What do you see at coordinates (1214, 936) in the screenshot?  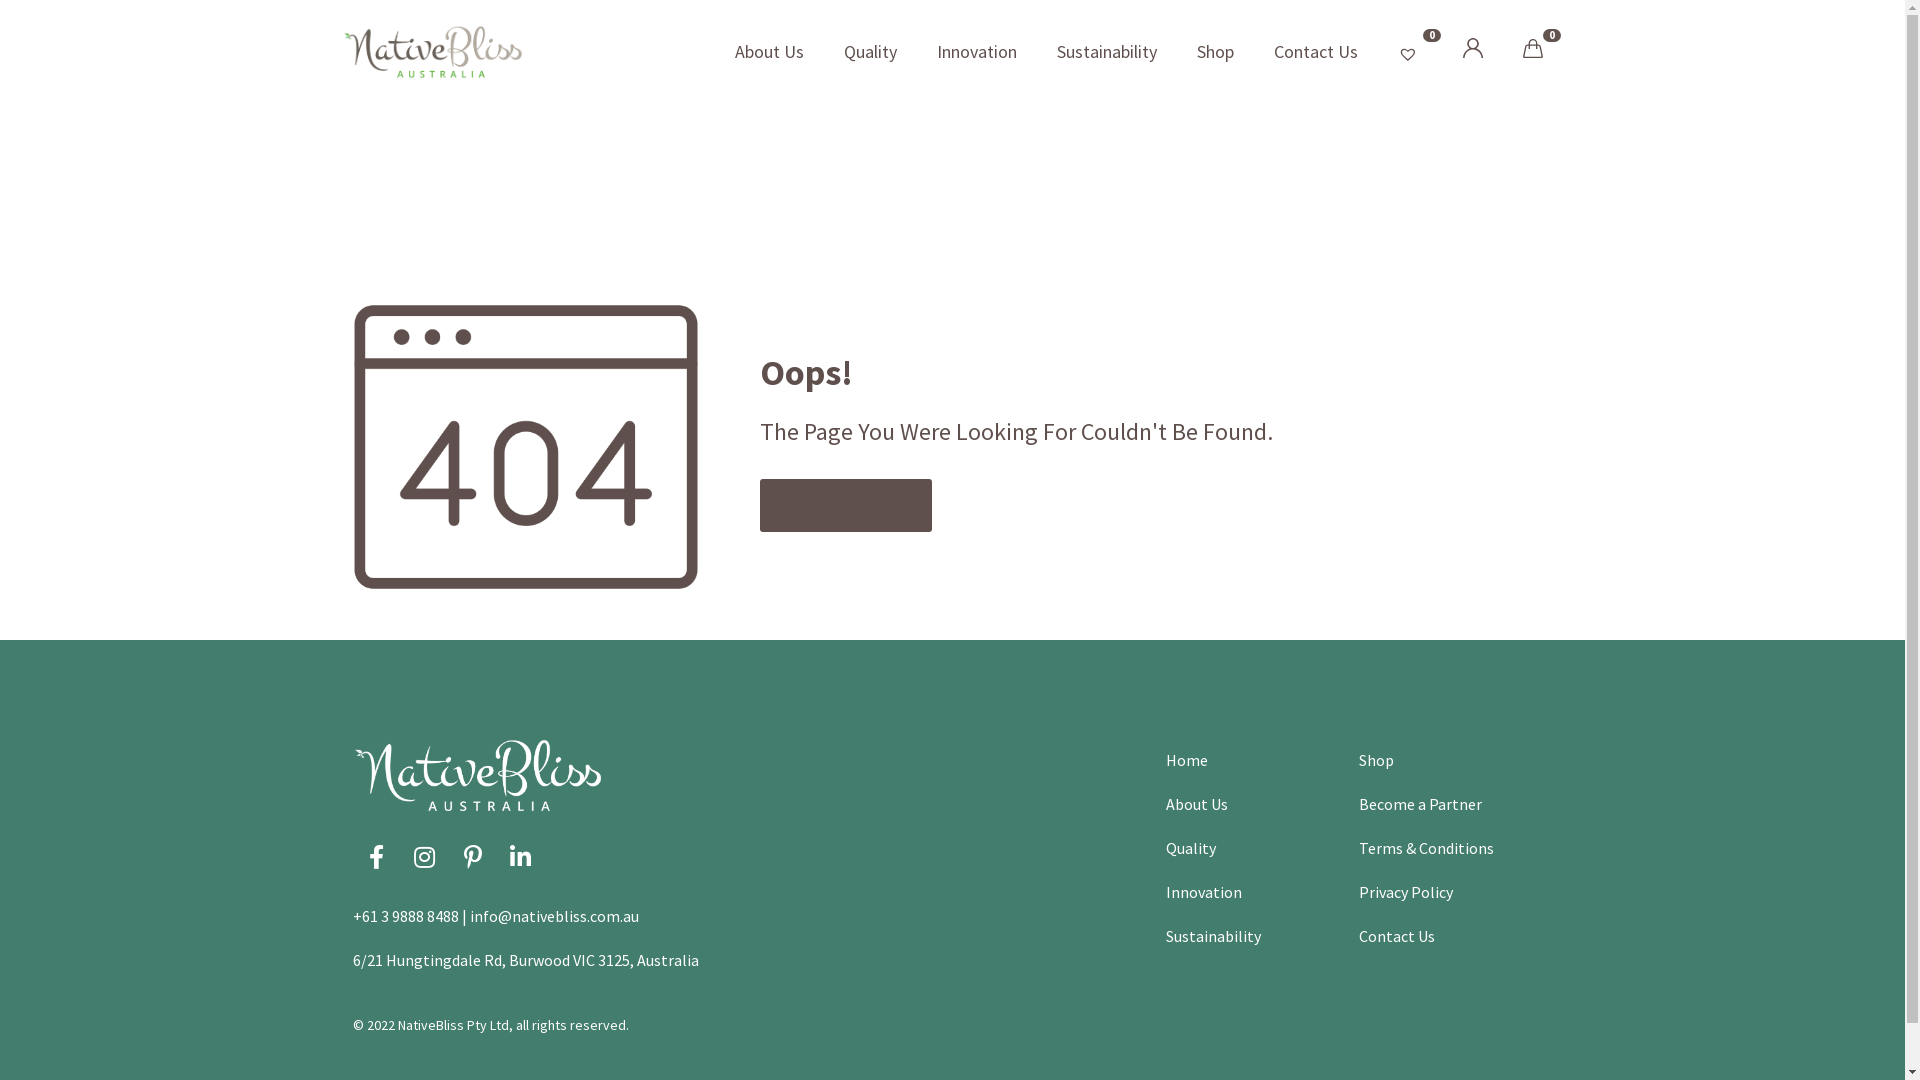 I see `Sustainability` at bounding box center [1214, 936].